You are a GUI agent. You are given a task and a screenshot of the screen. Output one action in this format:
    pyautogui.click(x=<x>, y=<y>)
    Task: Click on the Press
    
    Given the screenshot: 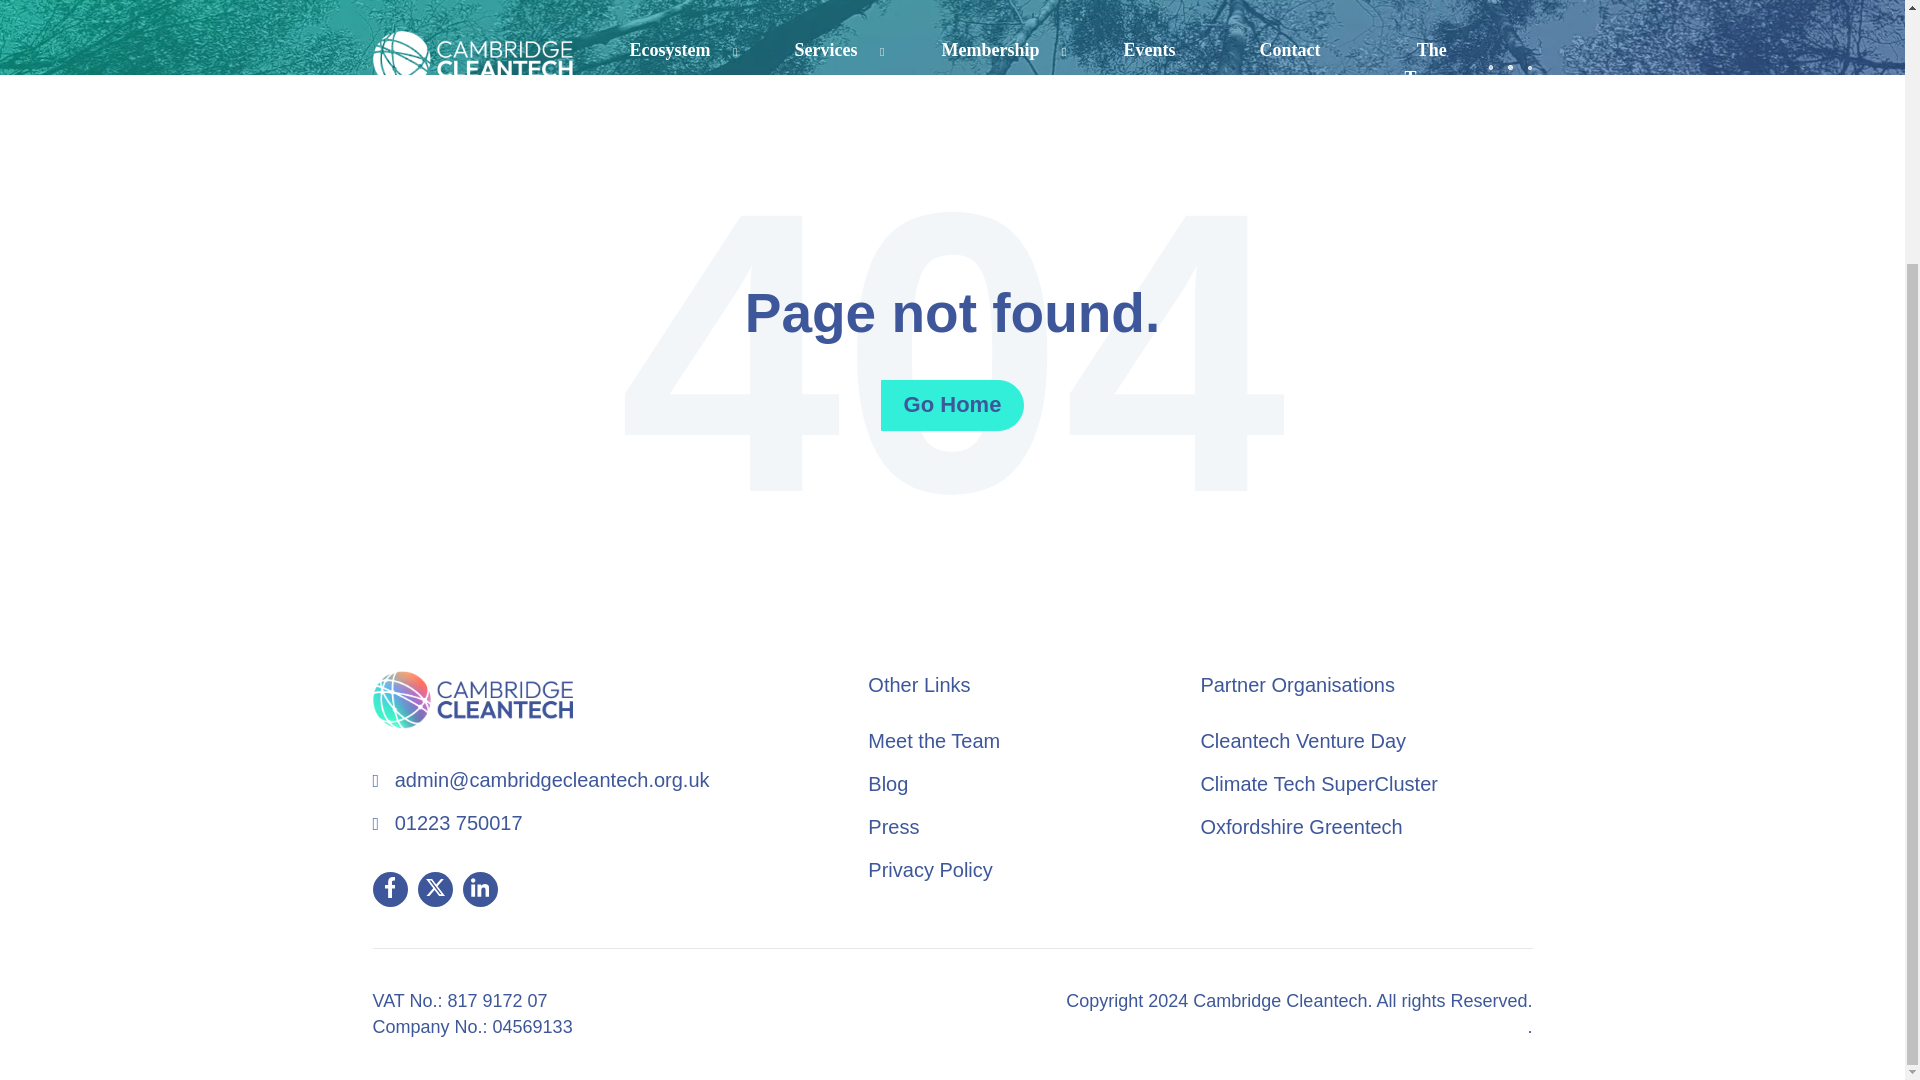 What is the action you would take?
    pyautogui.click(x=893, y=827)
    